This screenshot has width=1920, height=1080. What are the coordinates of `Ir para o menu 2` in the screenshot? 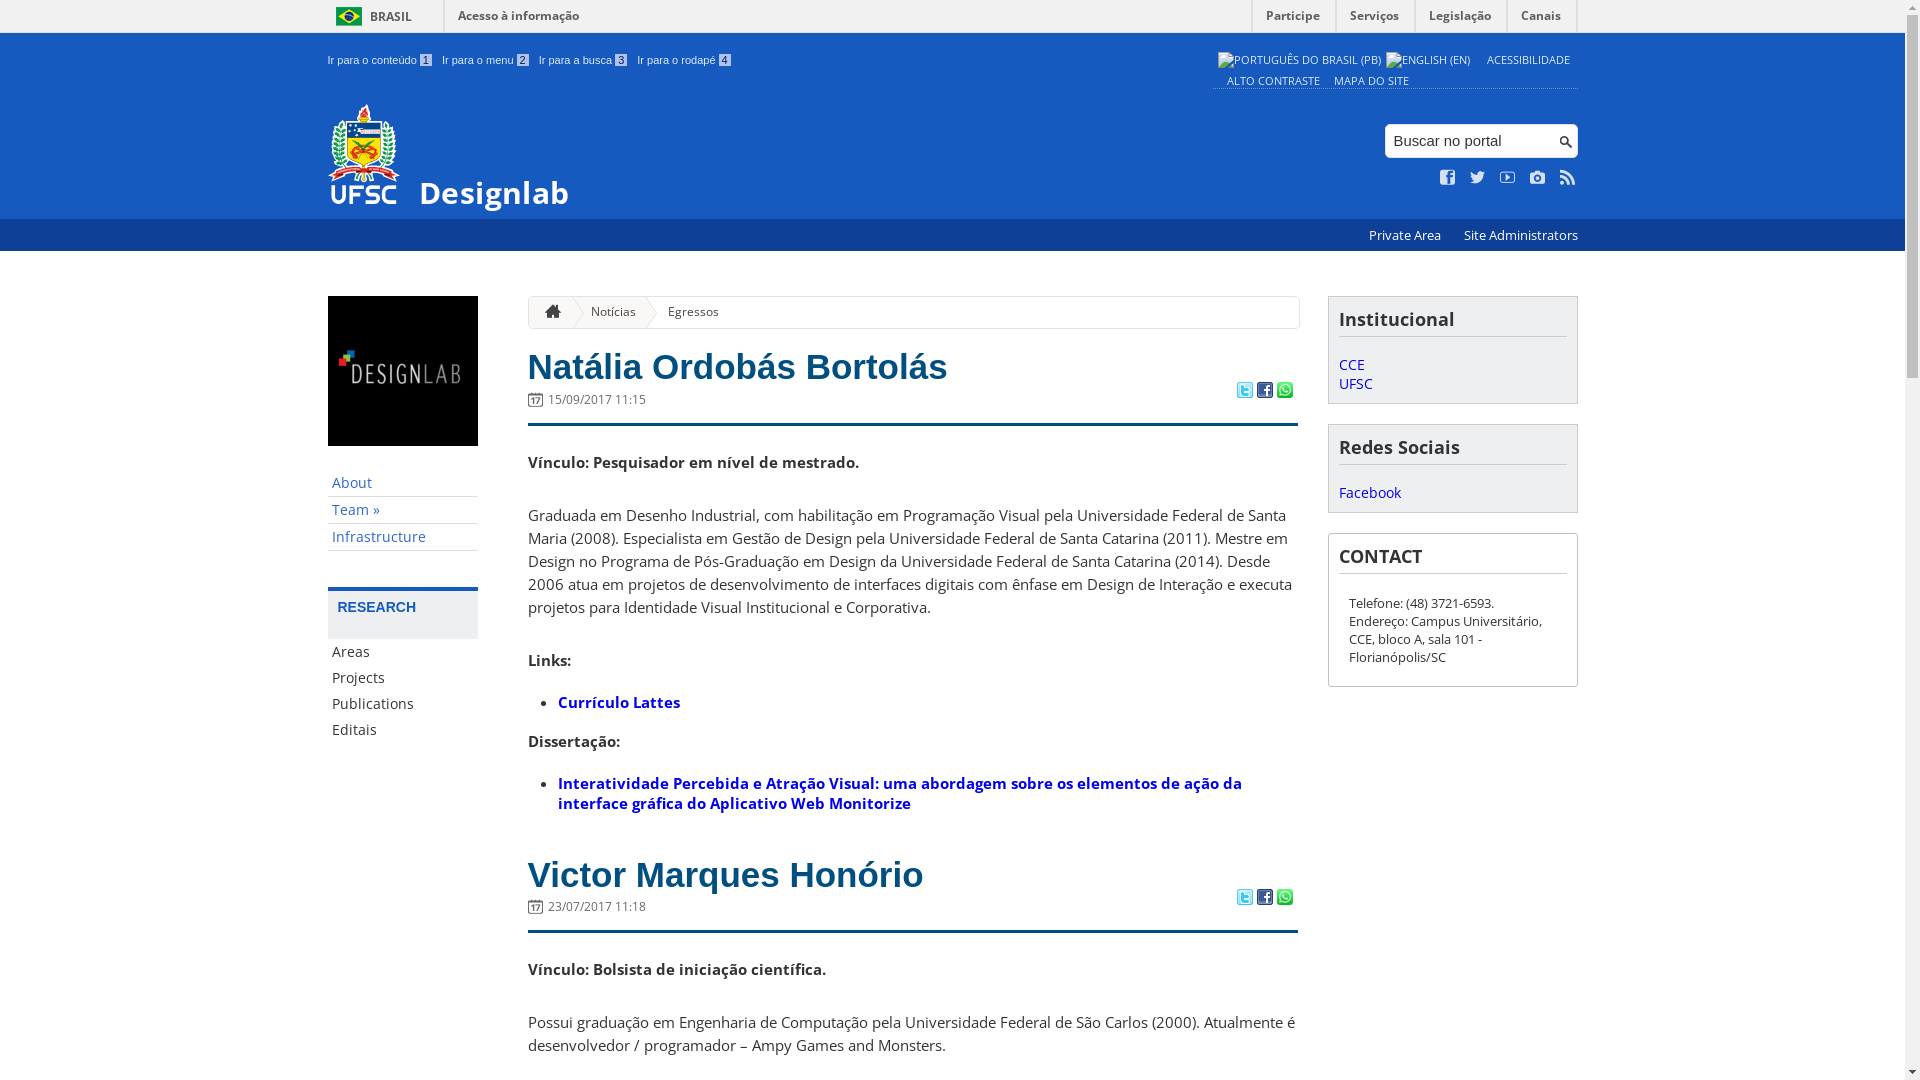 It's located at (486, 60).